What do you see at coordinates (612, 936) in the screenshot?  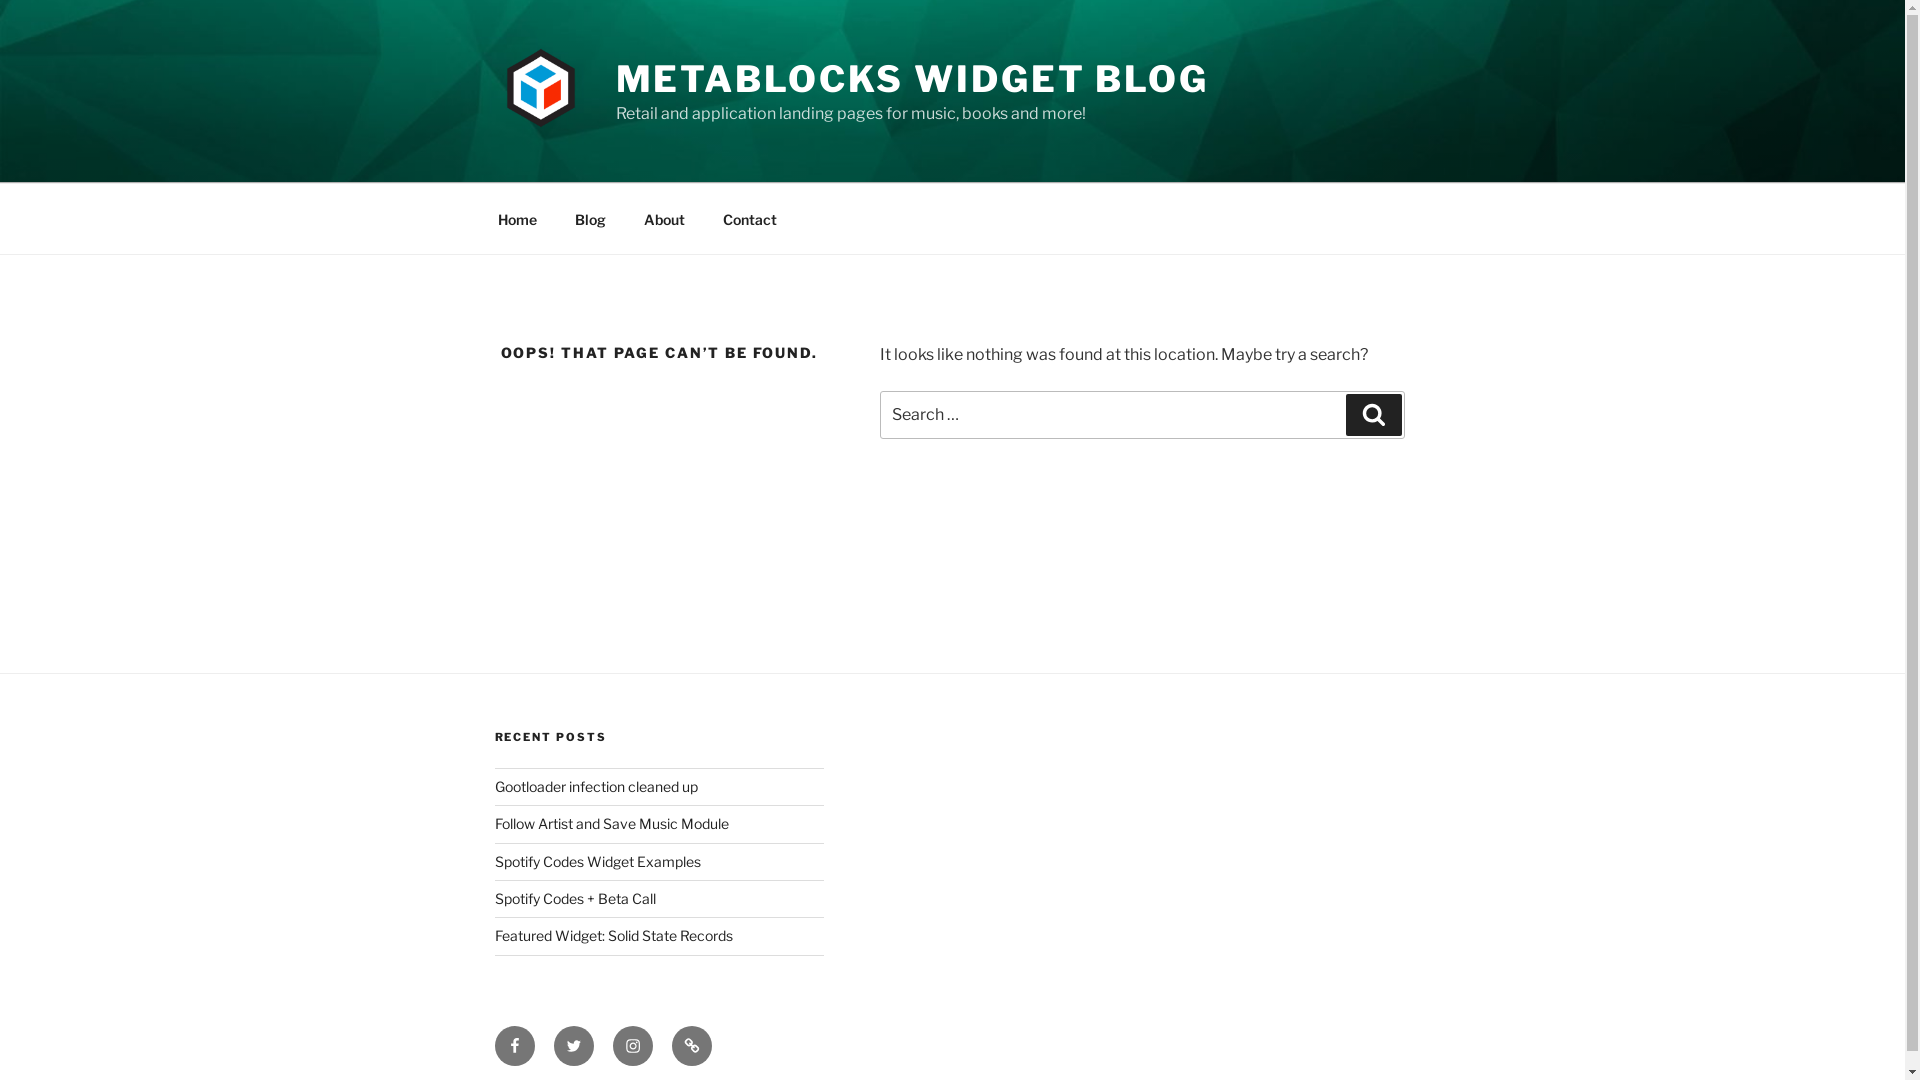 I see `Featured Widget: Solid State Records` at bounding box center [612, 936].